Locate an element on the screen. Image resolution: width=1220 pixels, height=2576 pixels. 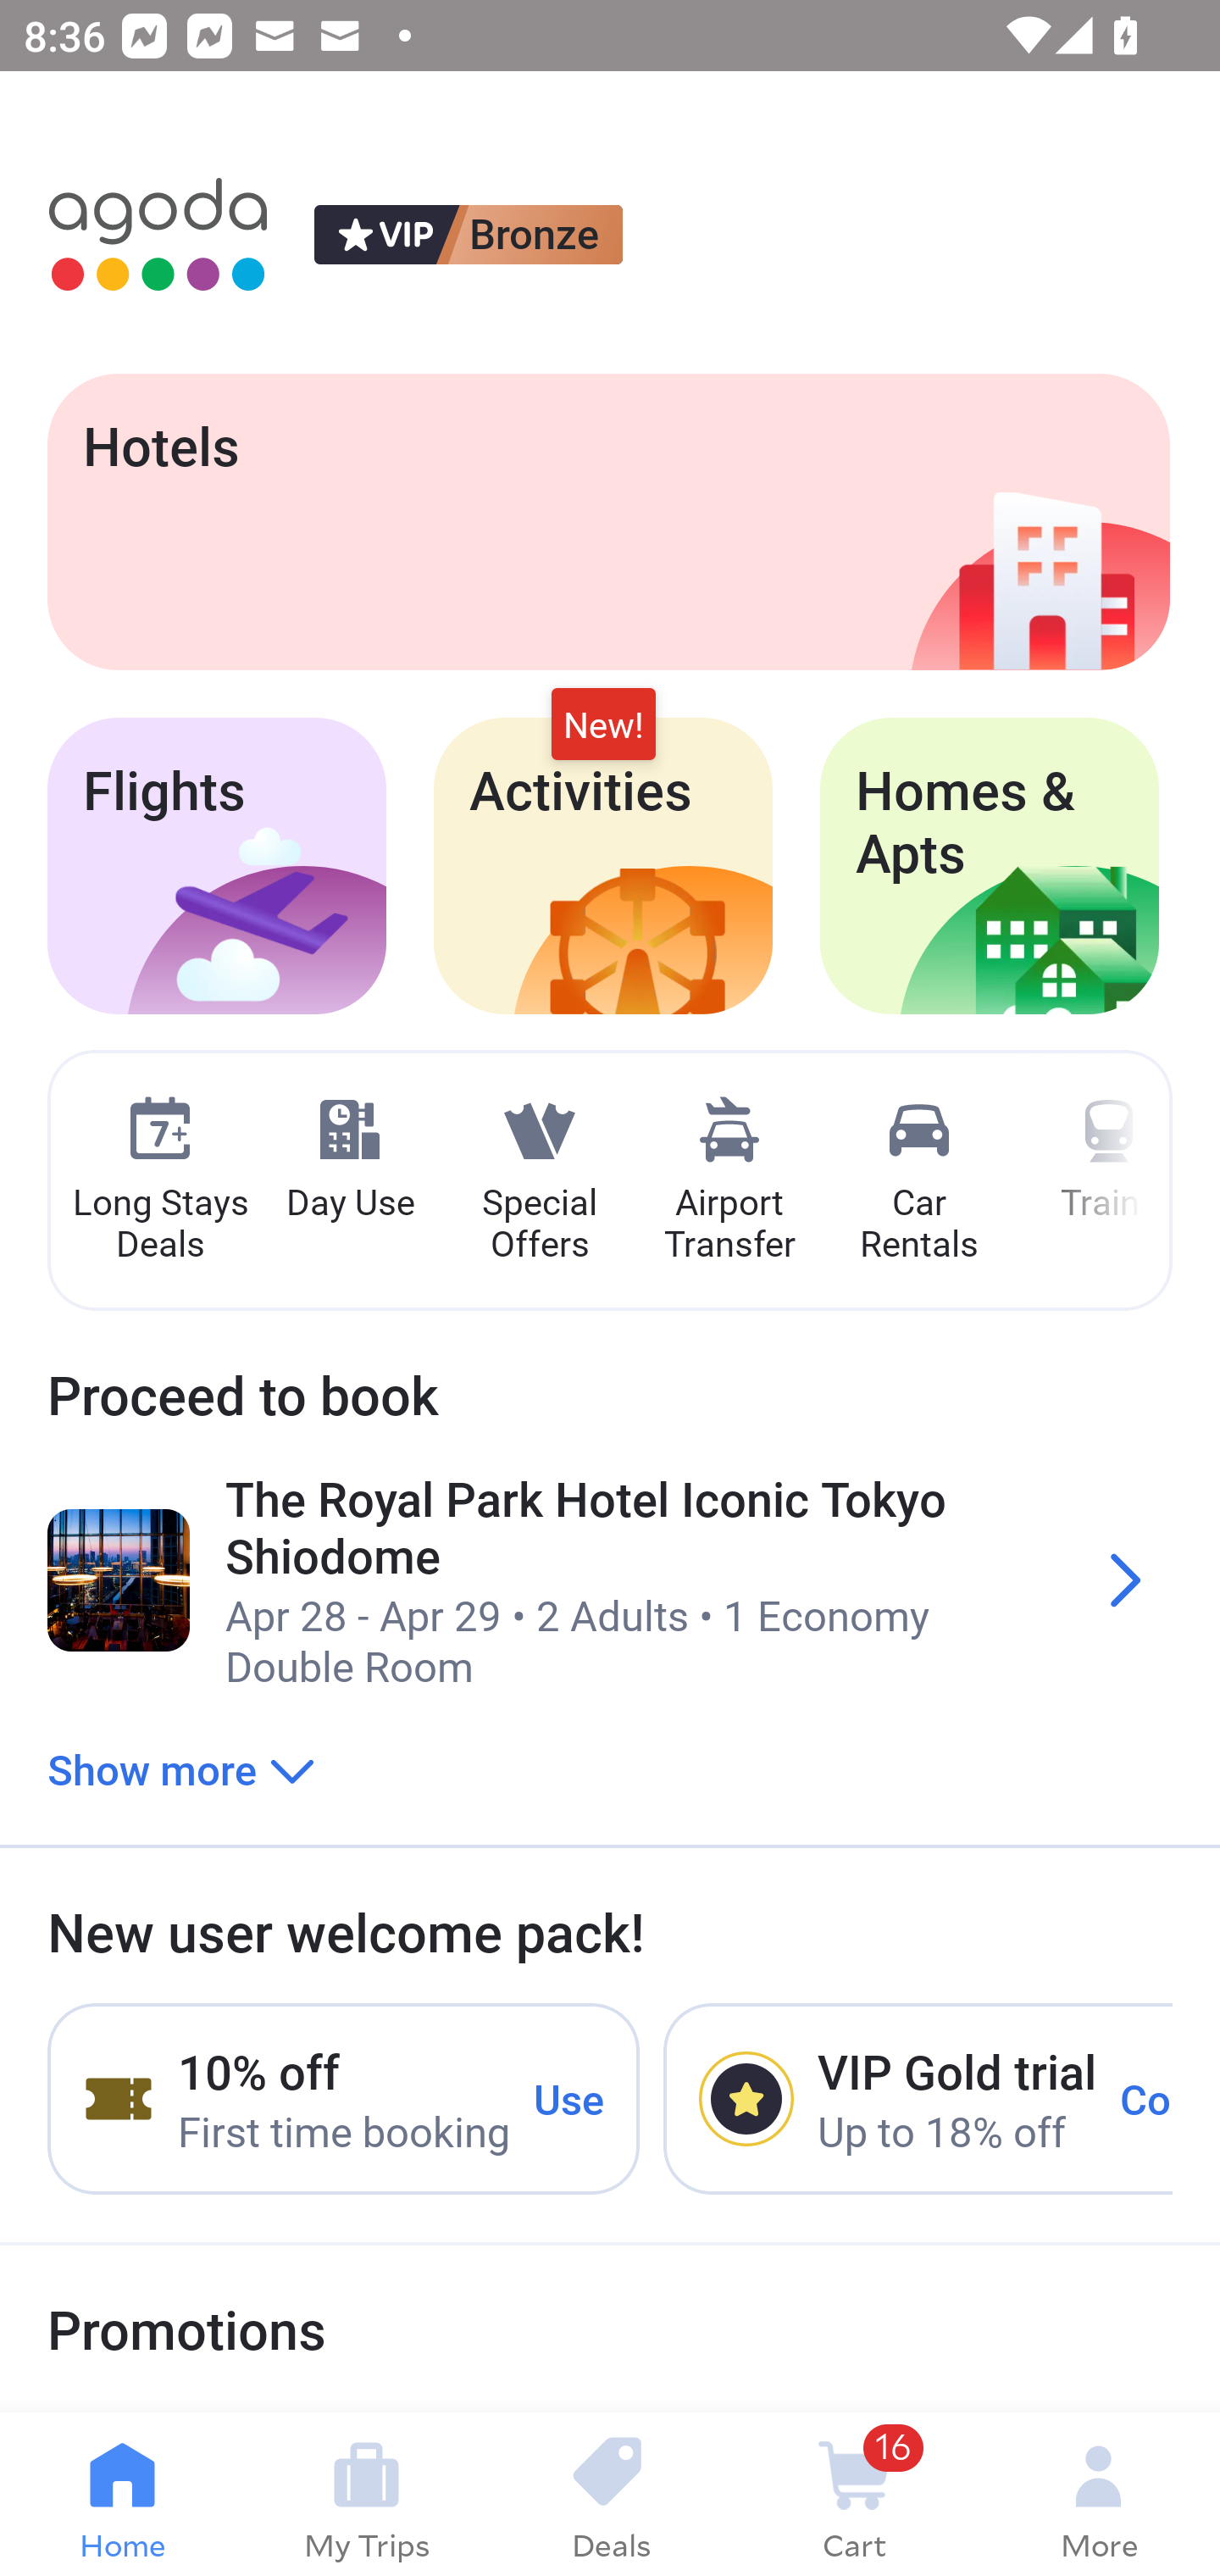
Use is located at coordinates (569, 2098).